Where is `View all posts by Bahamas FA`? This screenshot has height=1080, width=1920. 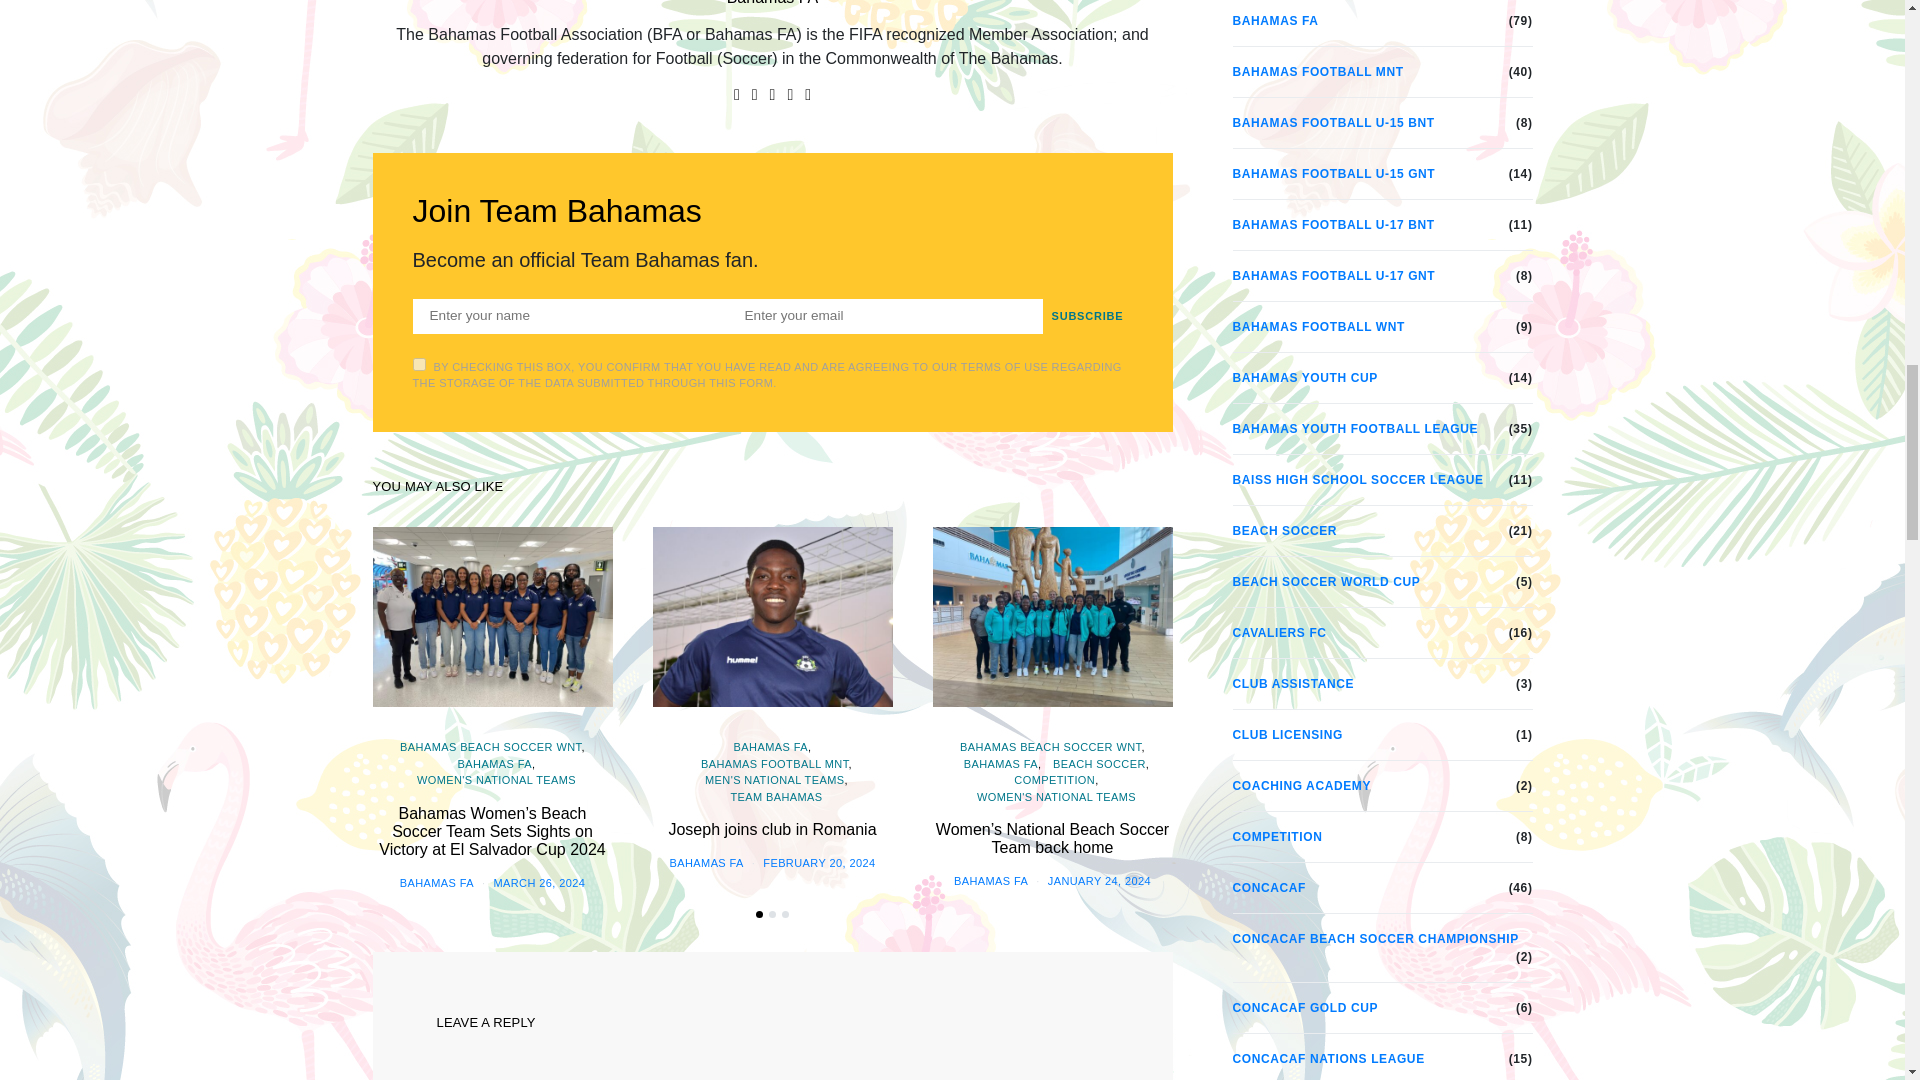
View all posts by Bahamas FA is located at coordinates (990, 880).